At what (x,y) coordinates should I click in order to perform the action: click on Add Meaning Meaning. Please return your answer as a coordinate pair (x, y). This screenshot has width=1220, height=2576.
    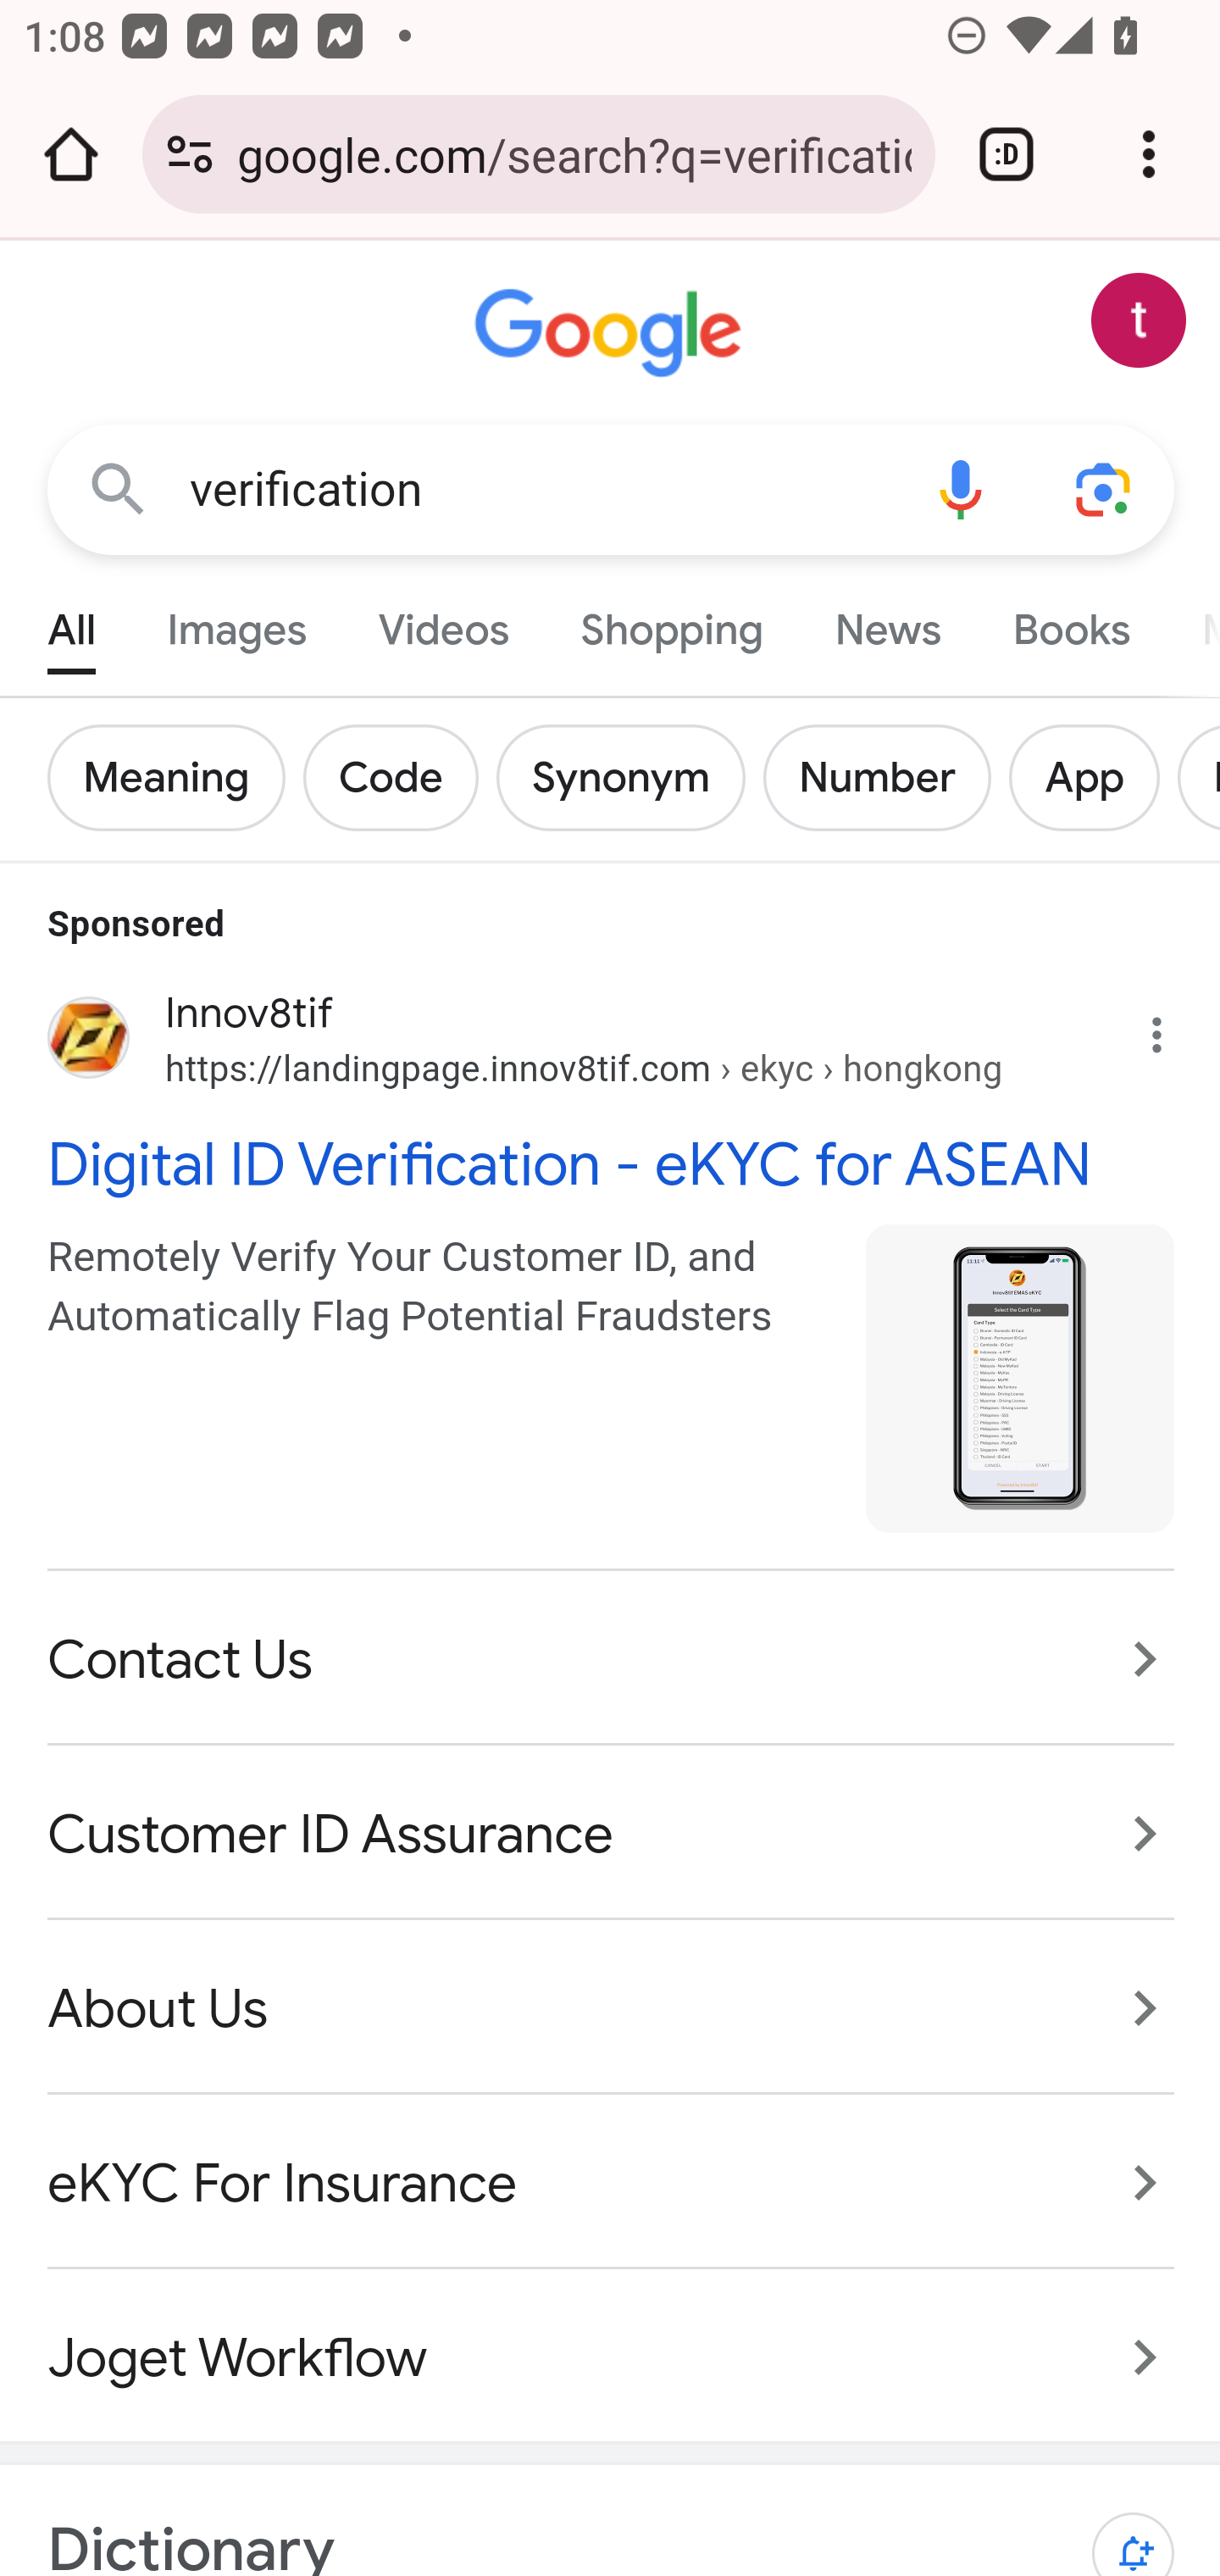
    Looking at the image, I should click on (176, 778).